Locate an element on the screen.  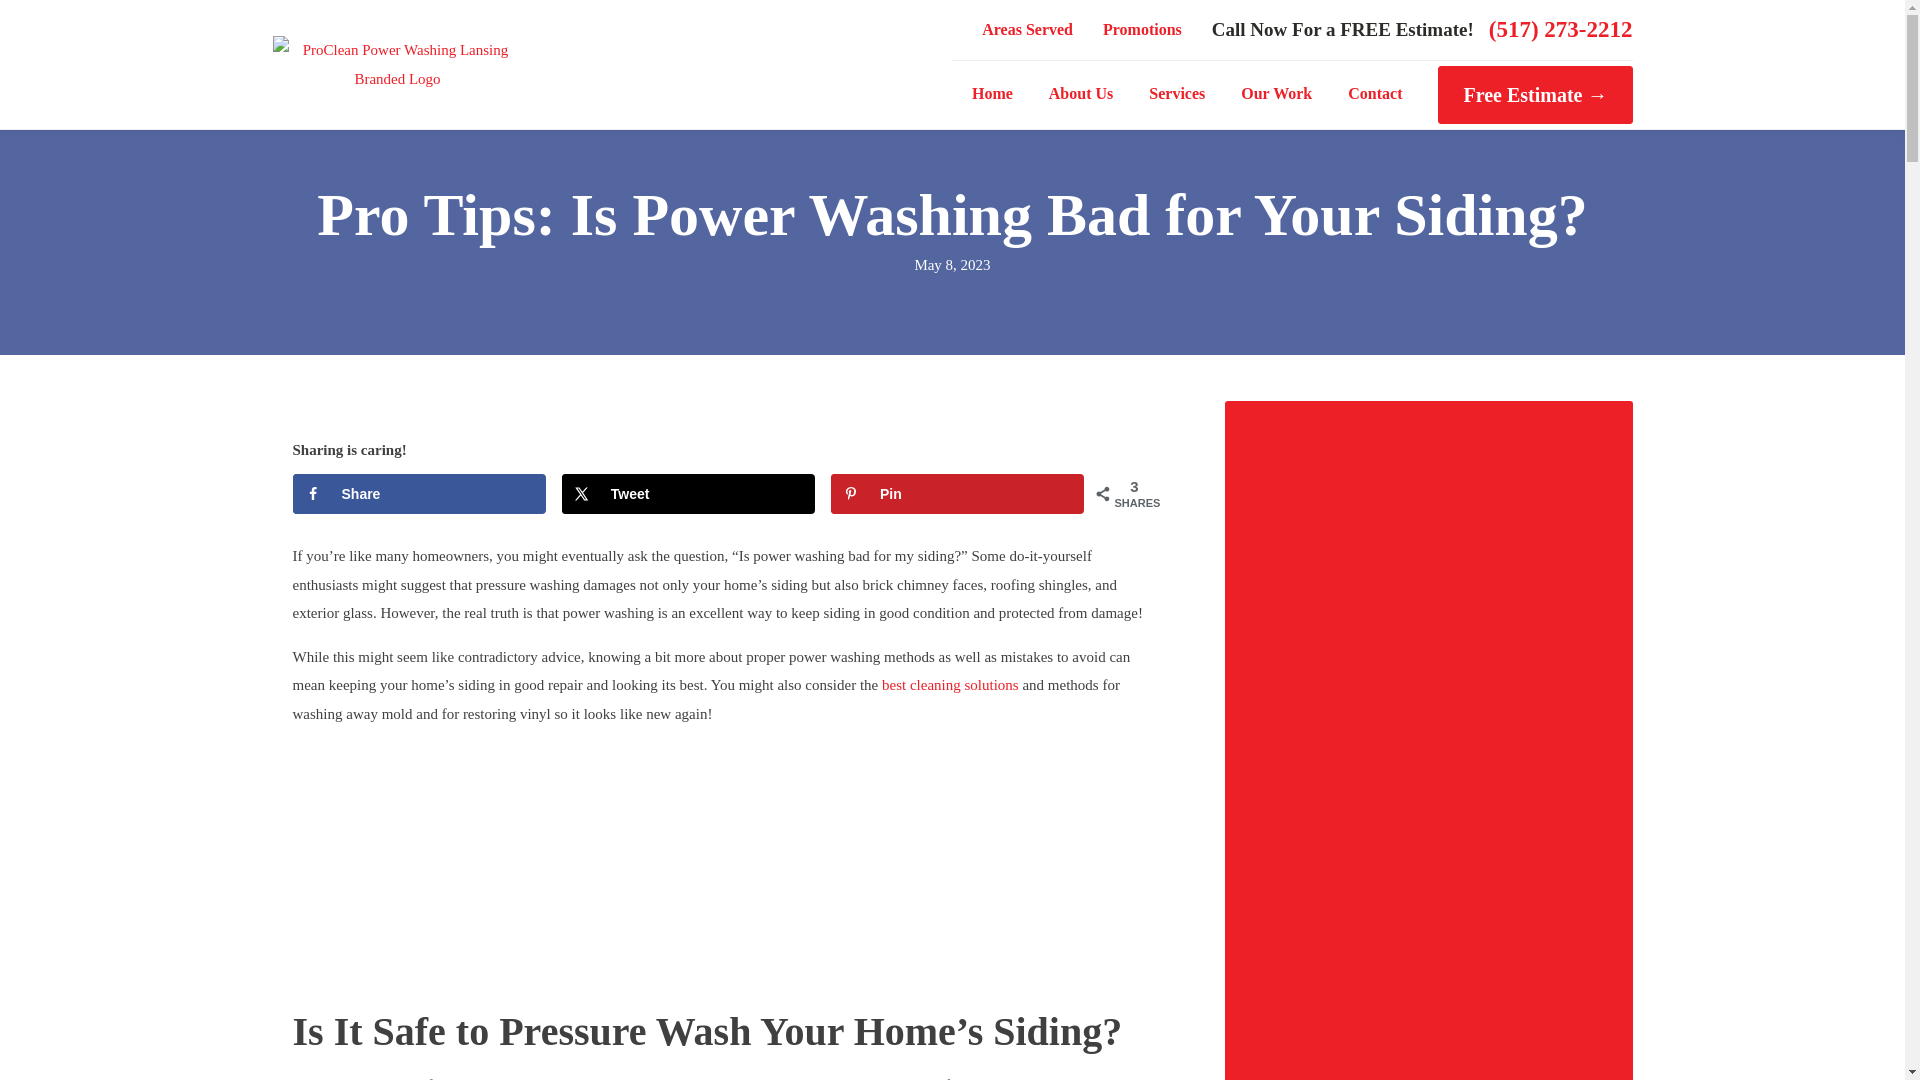
Our Work is located at coordinates (1276, 94).